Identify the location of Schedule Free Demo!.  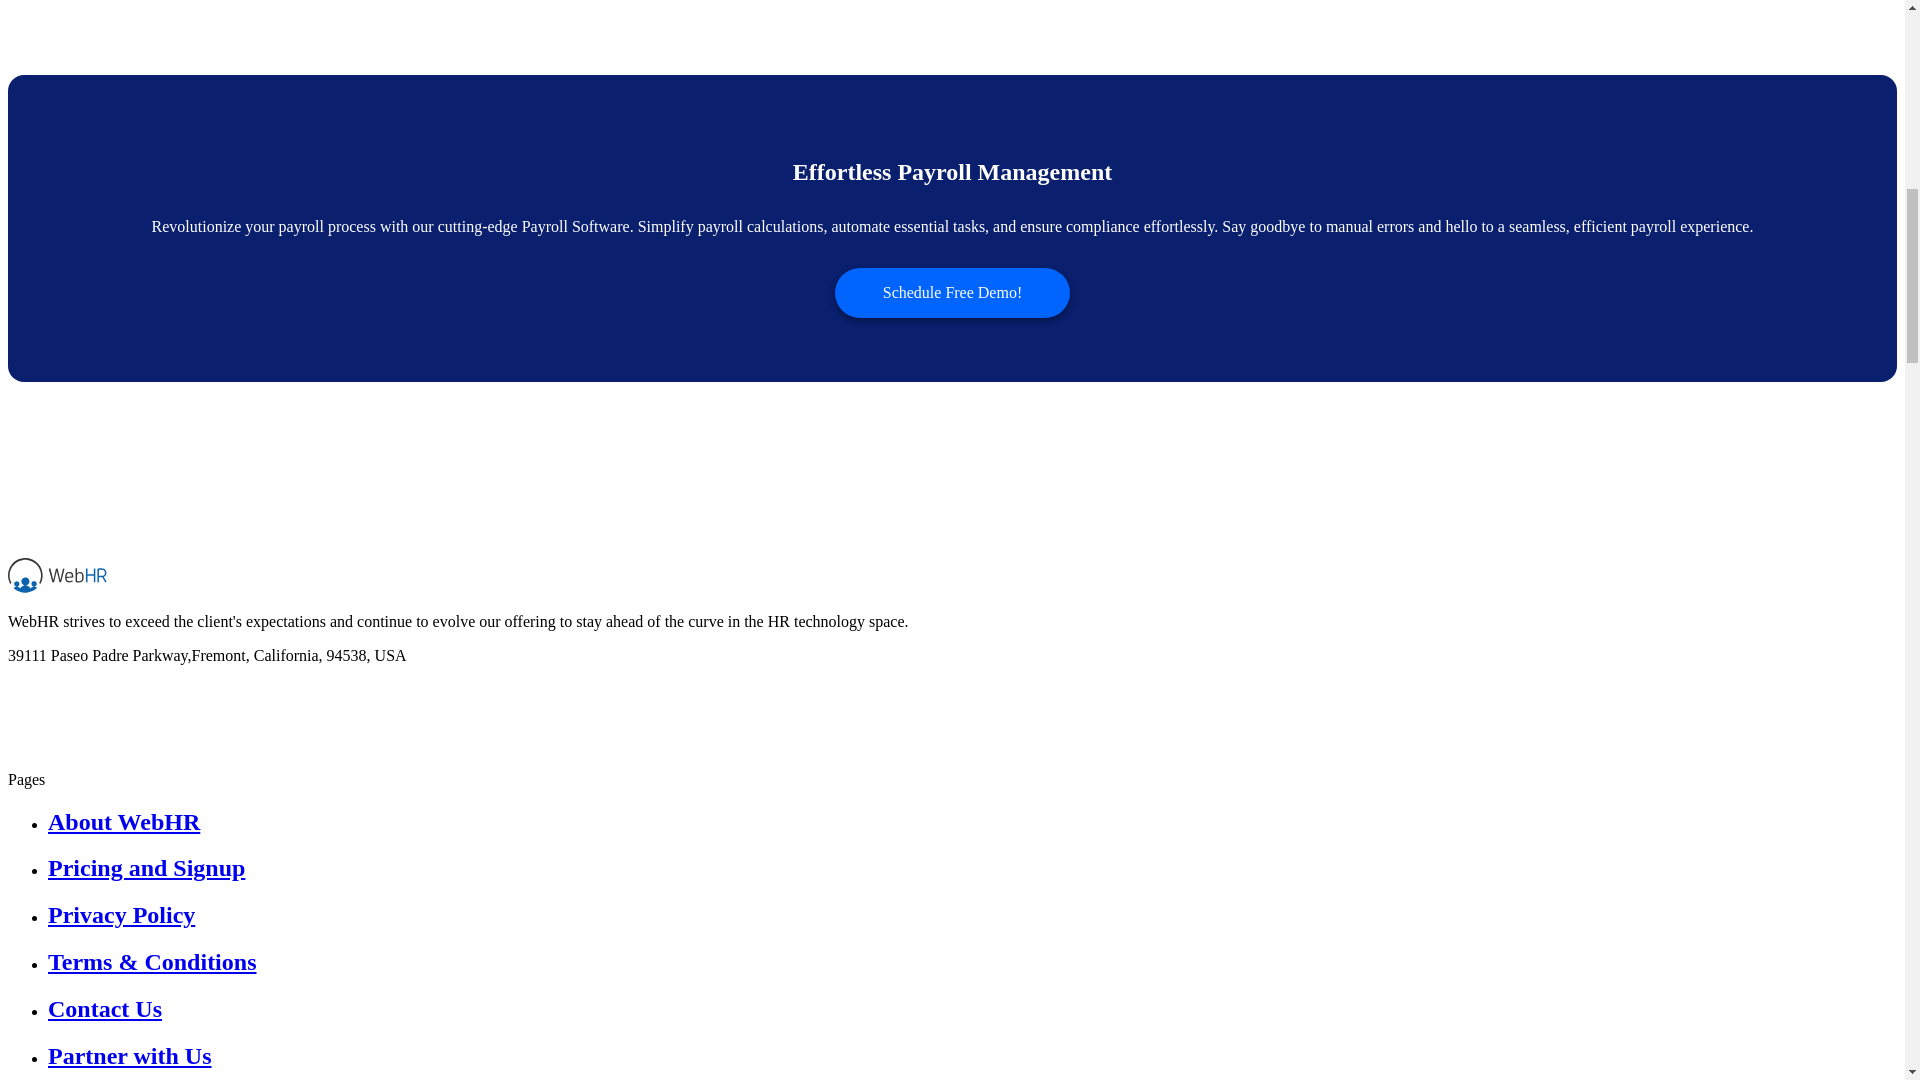
(953, 292).